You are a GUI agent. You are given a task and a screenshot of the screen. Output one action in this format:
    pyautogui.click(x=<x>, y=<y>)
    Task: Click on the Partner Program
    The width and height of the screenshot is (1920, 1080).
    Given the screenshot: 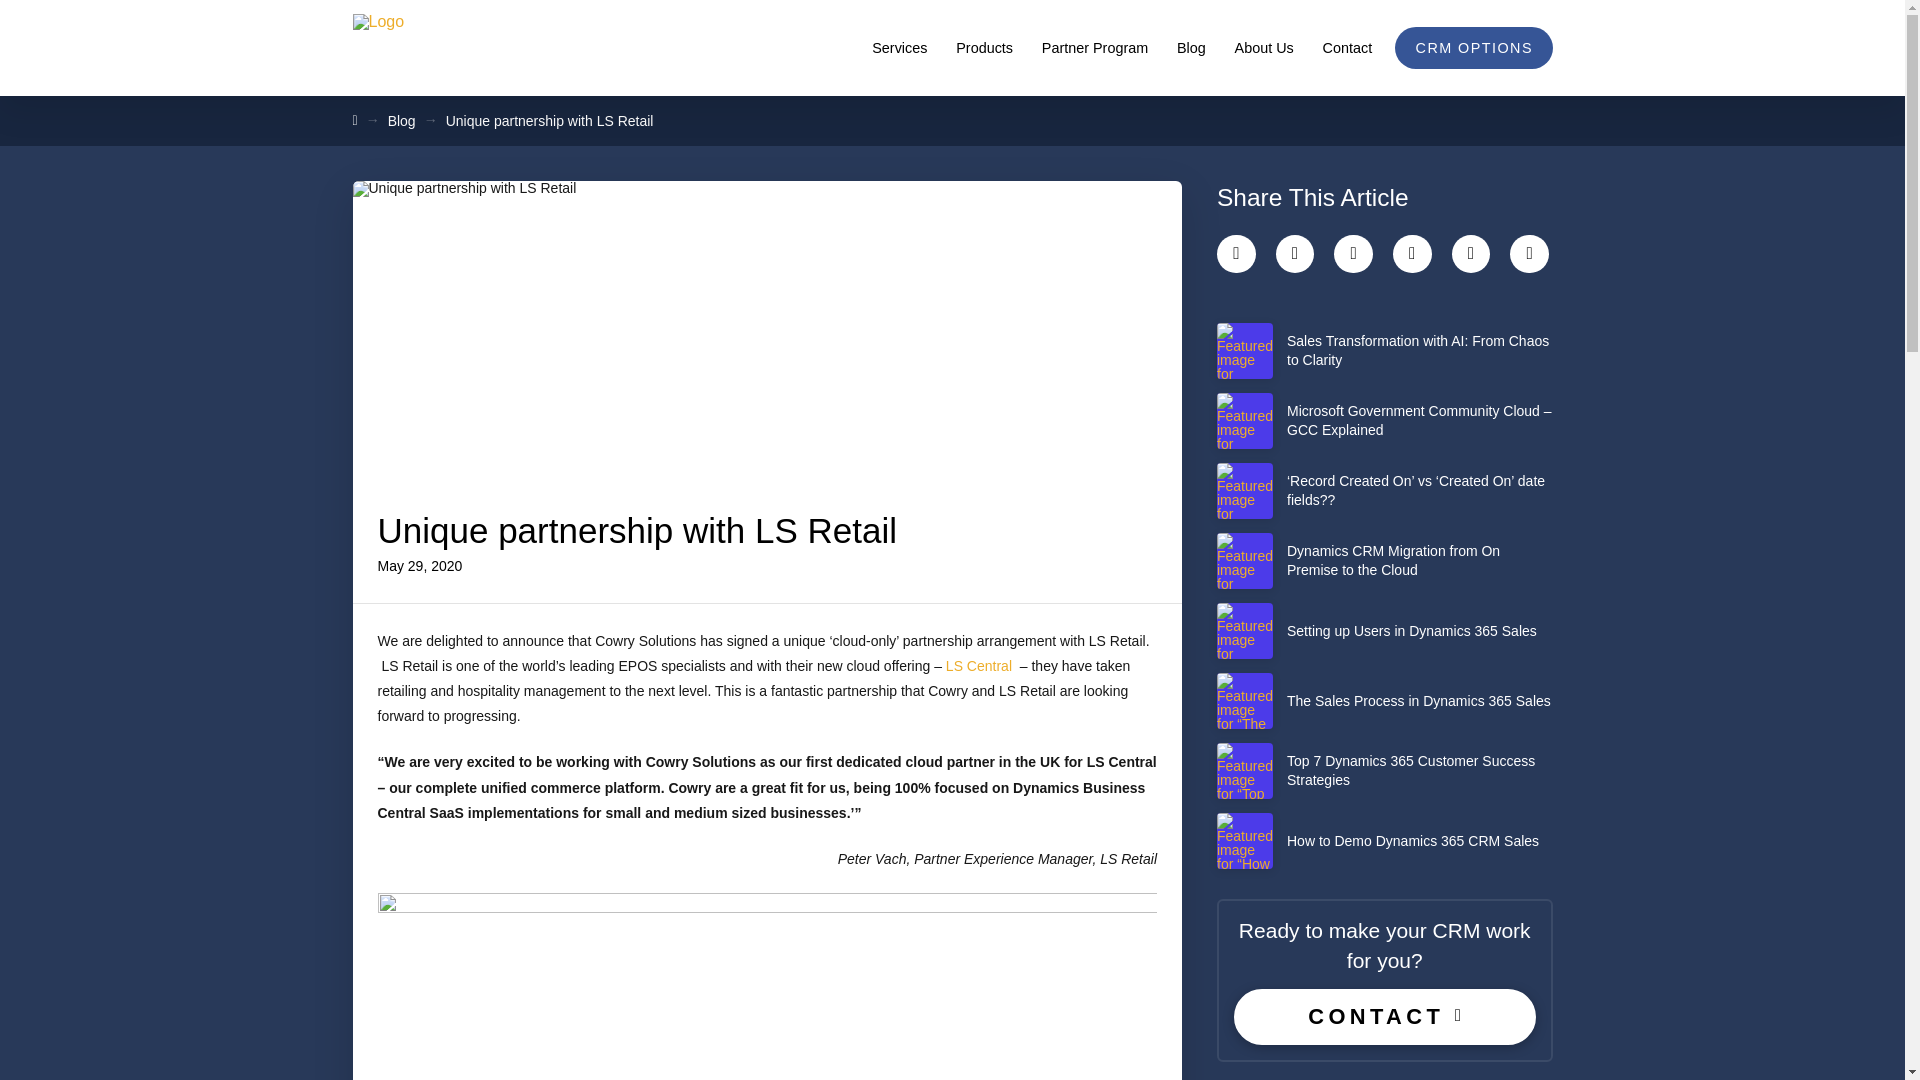 What is the action you would take?
    pyautogui.click(x=1094, y=48)
    